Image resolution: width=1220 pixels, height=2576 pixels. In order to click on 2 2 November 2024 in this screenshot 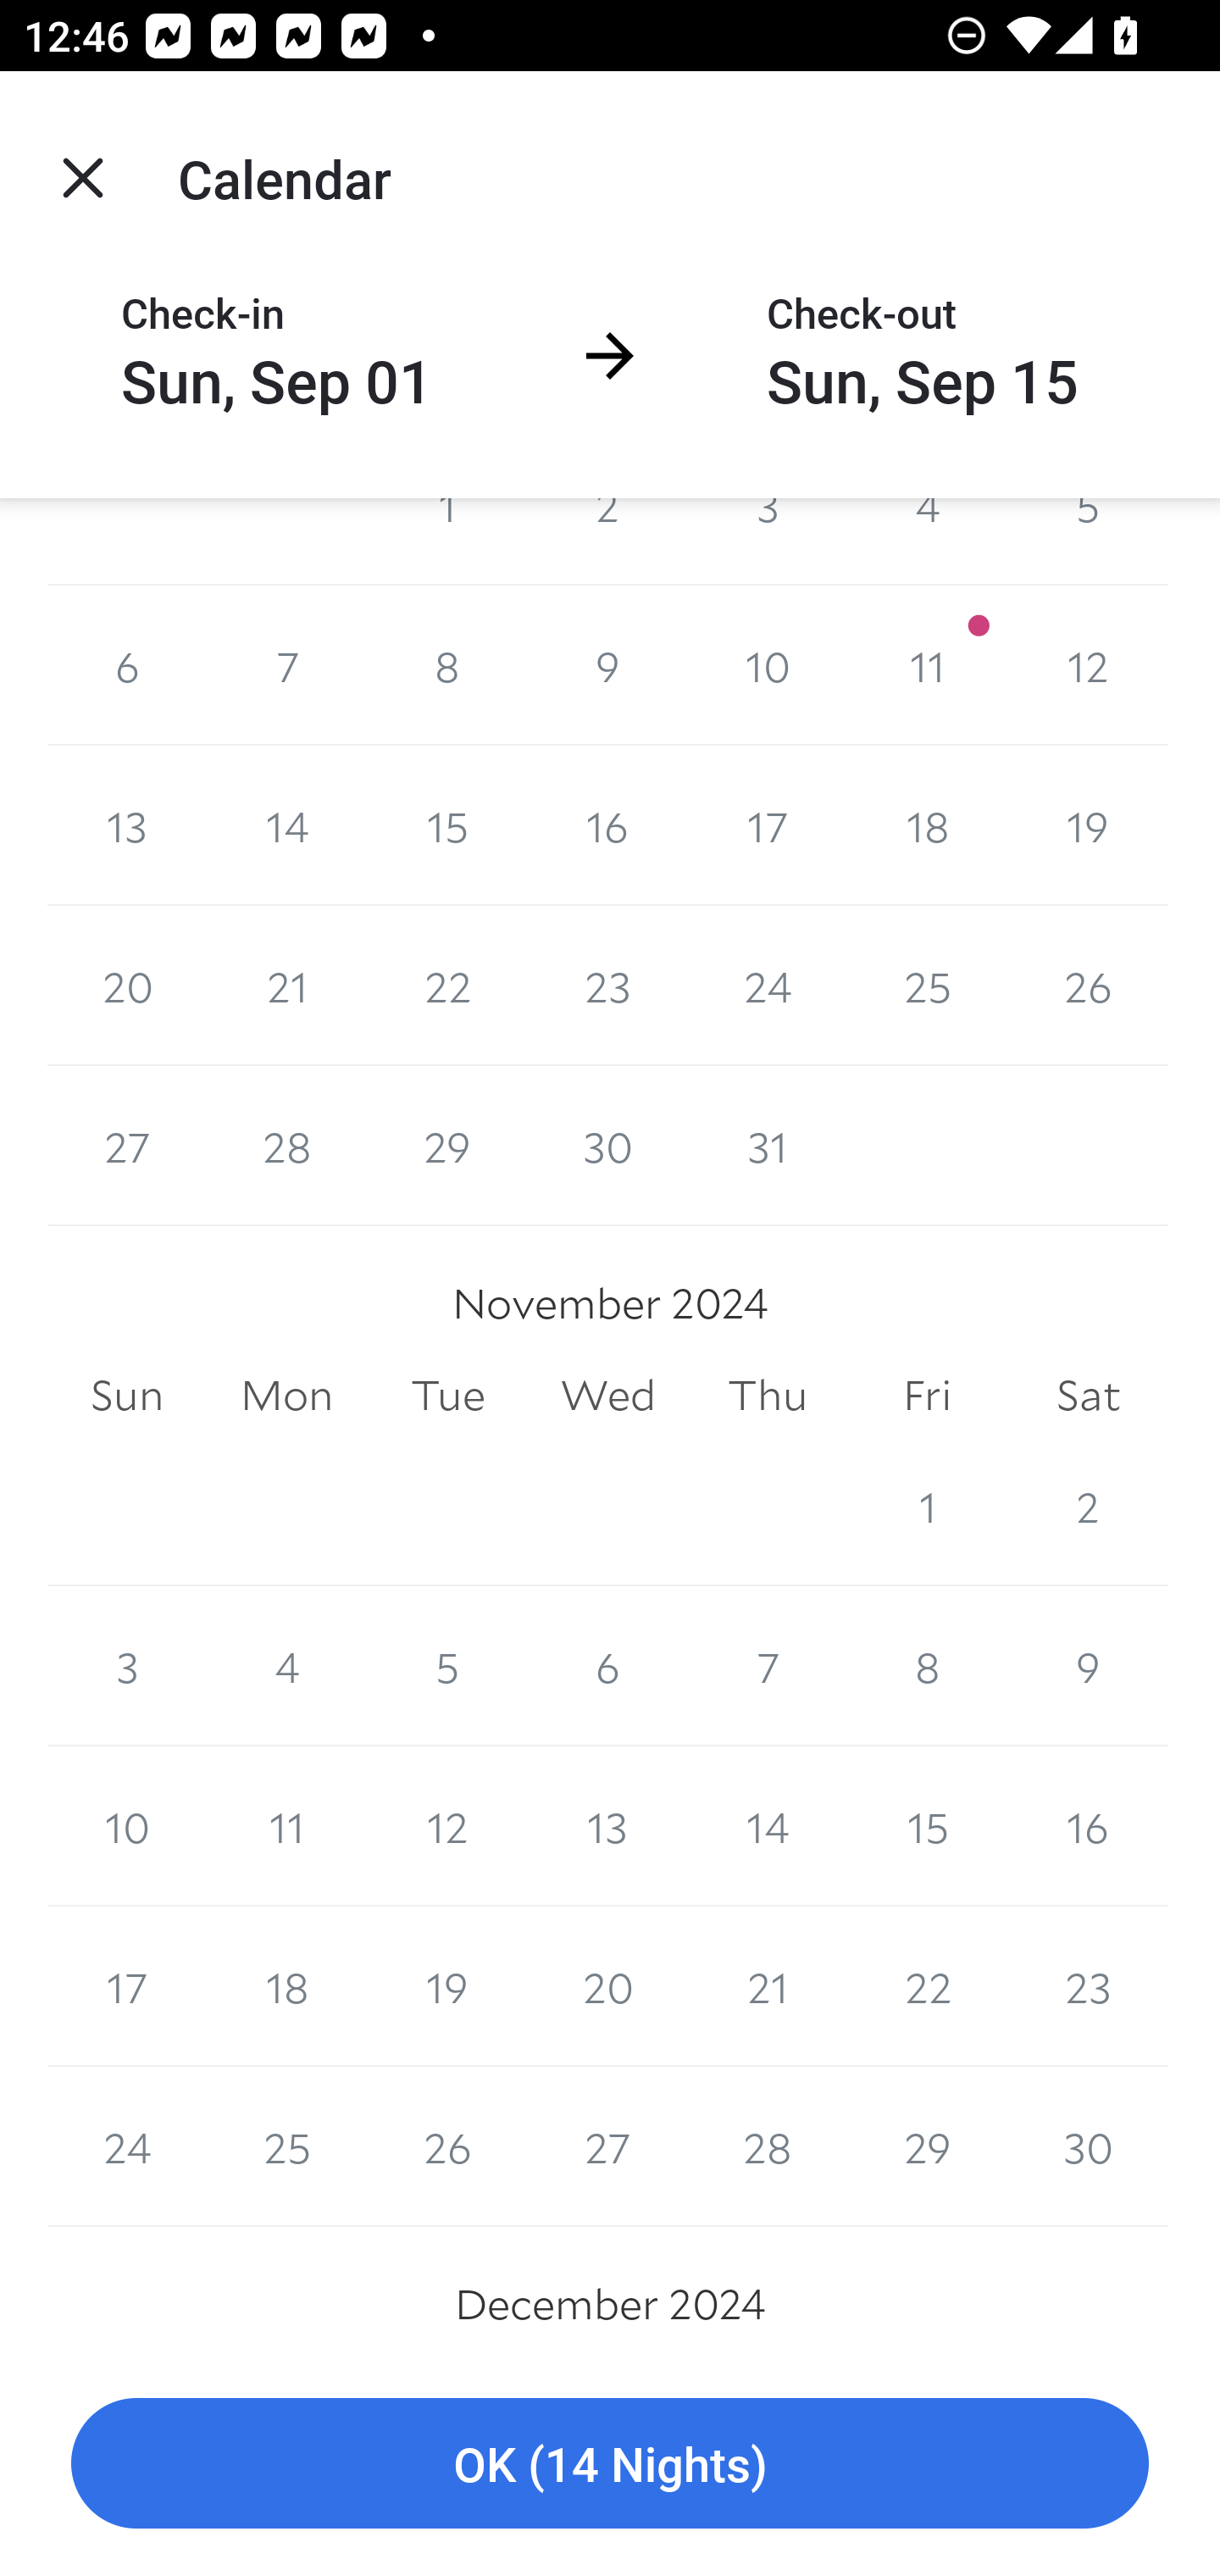, I will do `click(1088, 1507)`.